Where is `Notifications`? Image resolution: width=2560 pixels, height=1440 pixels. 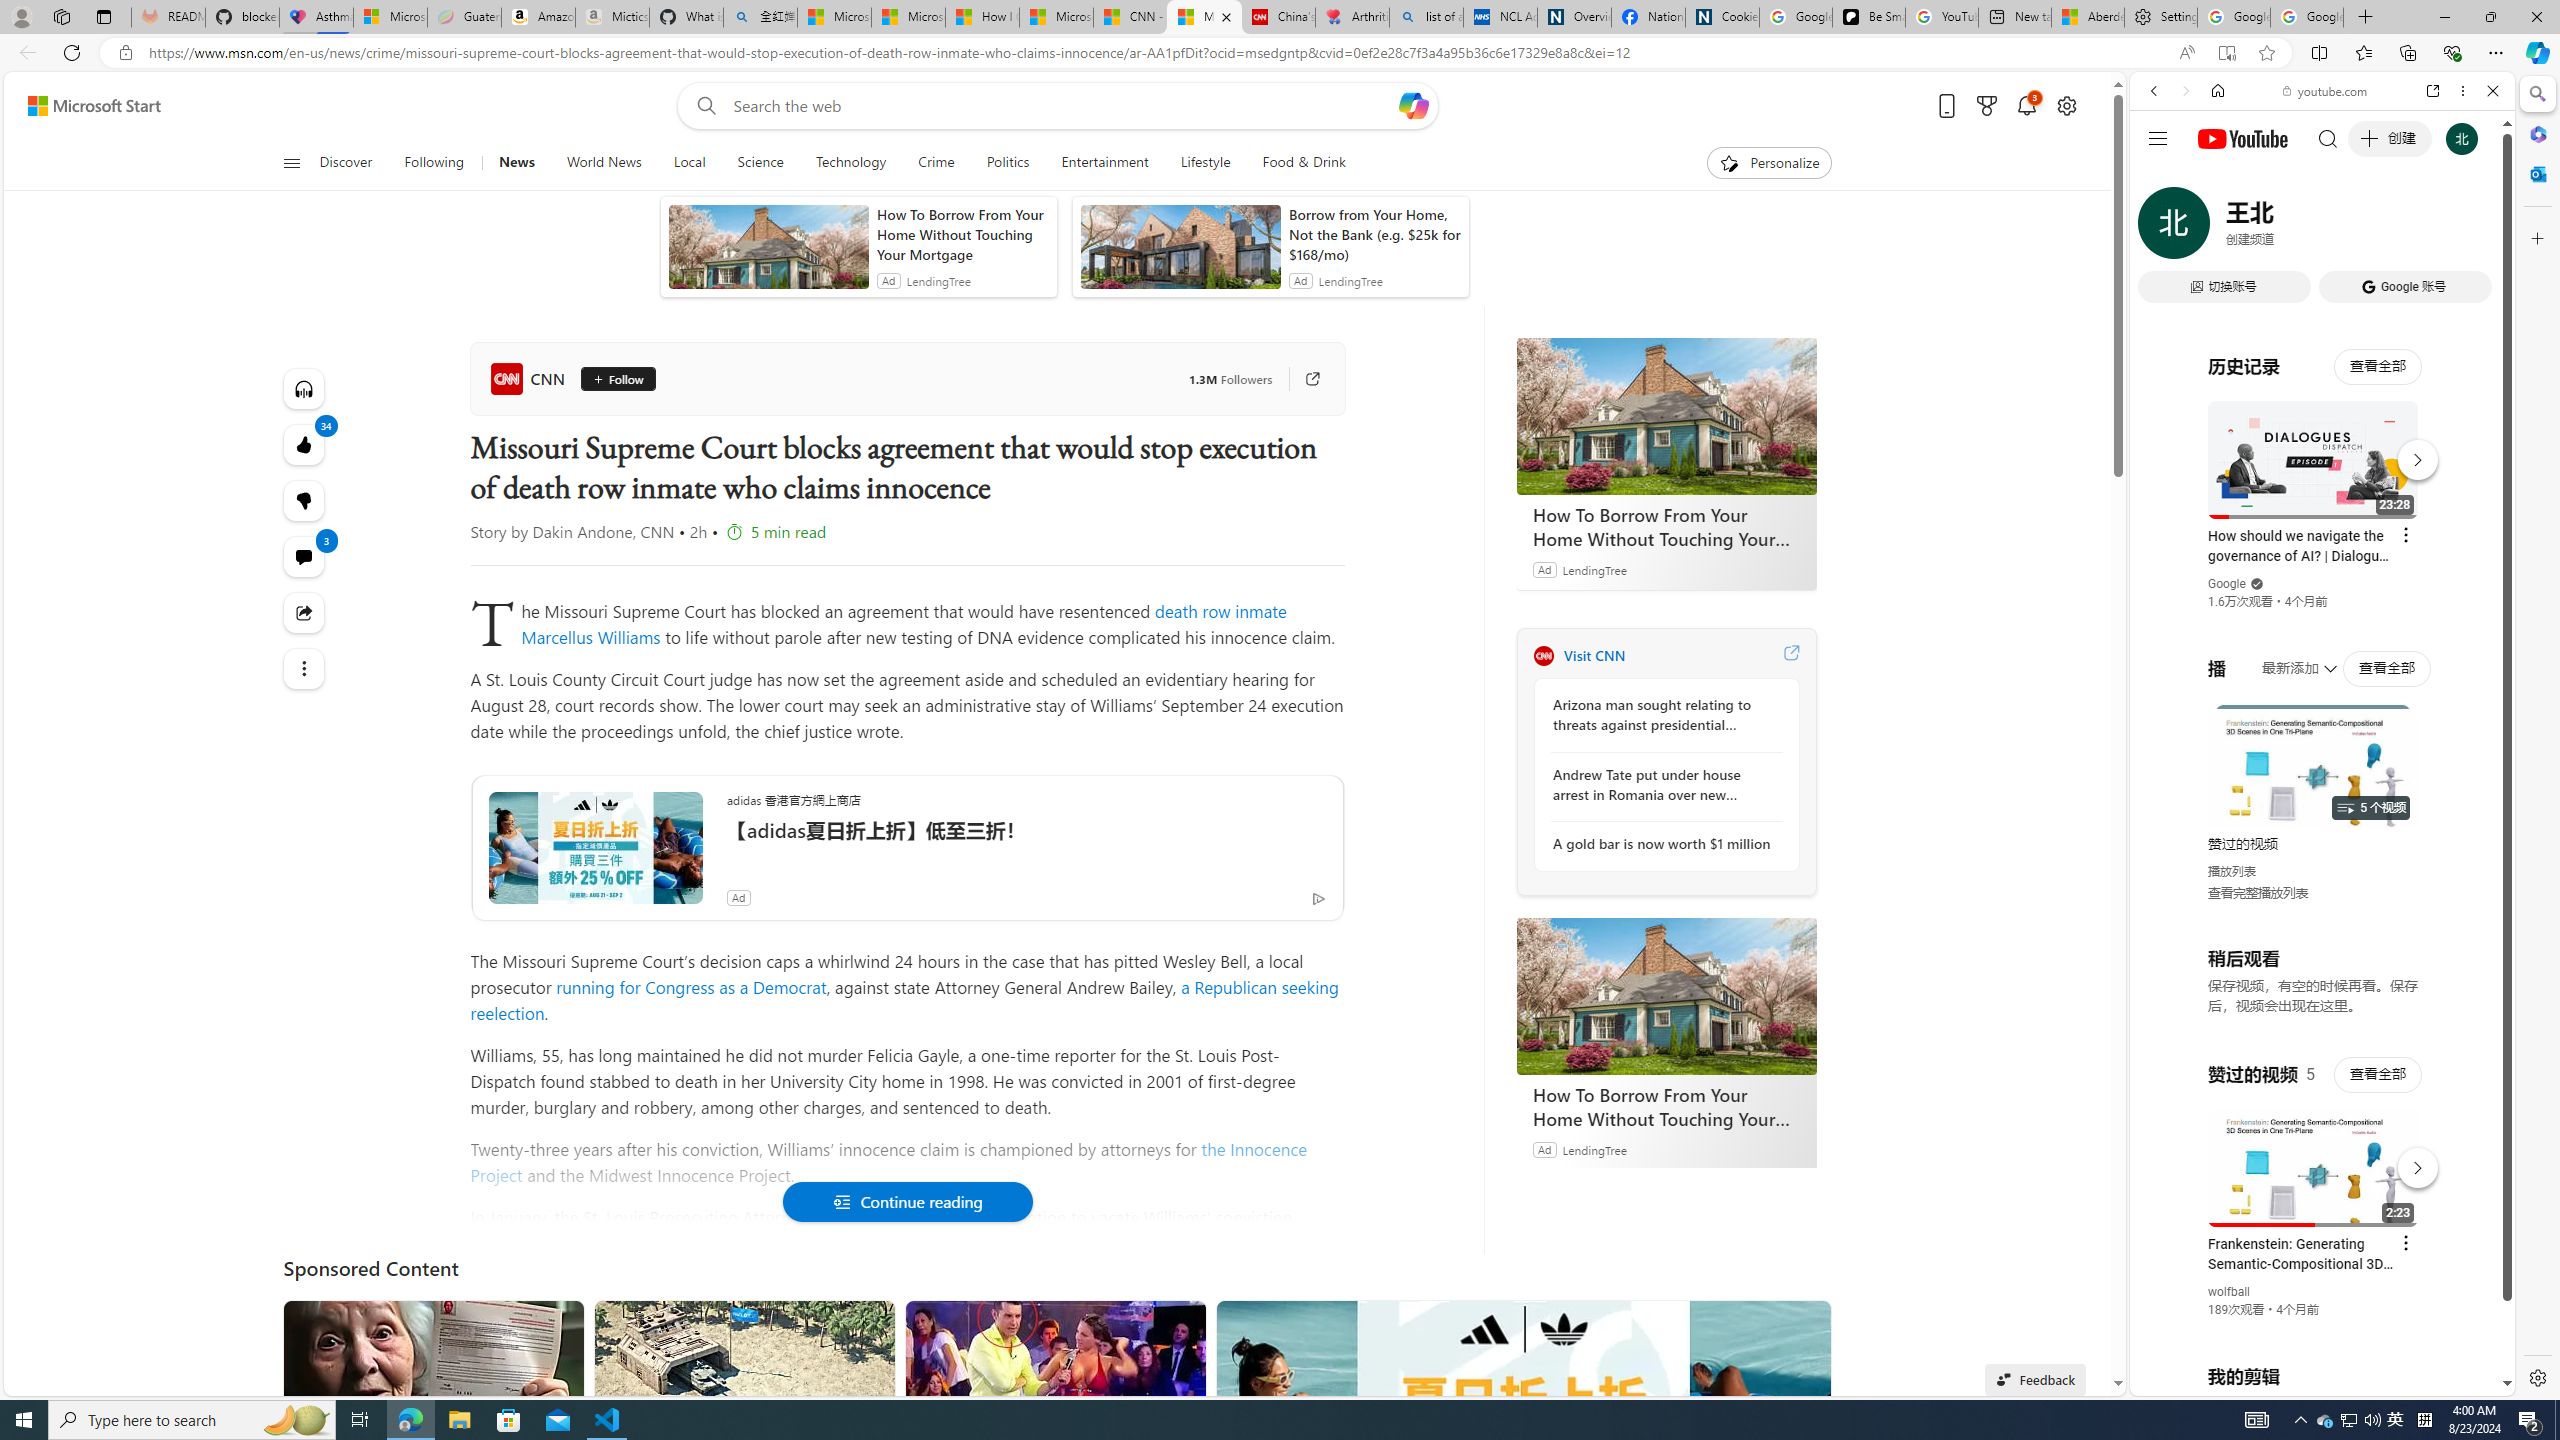 Notifications is located at coordinates (2028, 106).